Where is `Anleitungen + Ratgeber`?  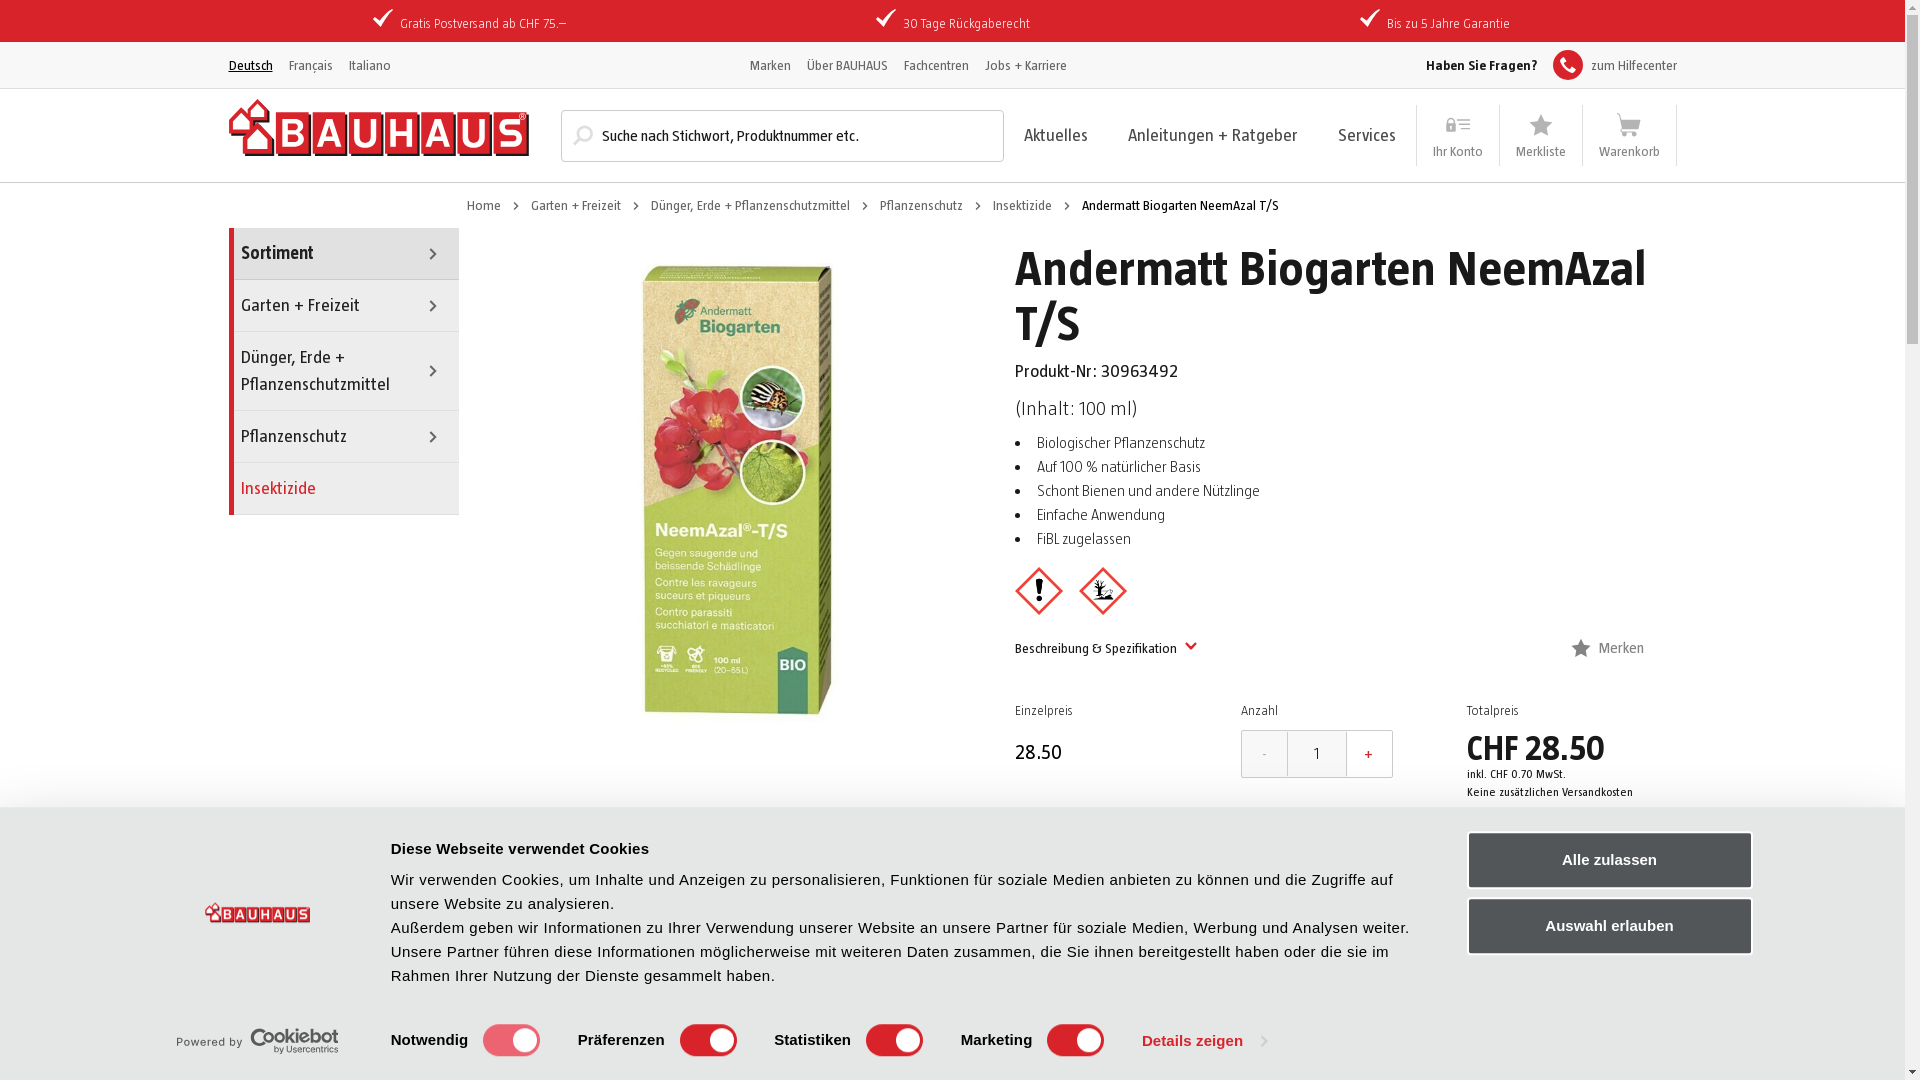 Anleitungen + Ratgeber is located at coordinates (1213, 134).